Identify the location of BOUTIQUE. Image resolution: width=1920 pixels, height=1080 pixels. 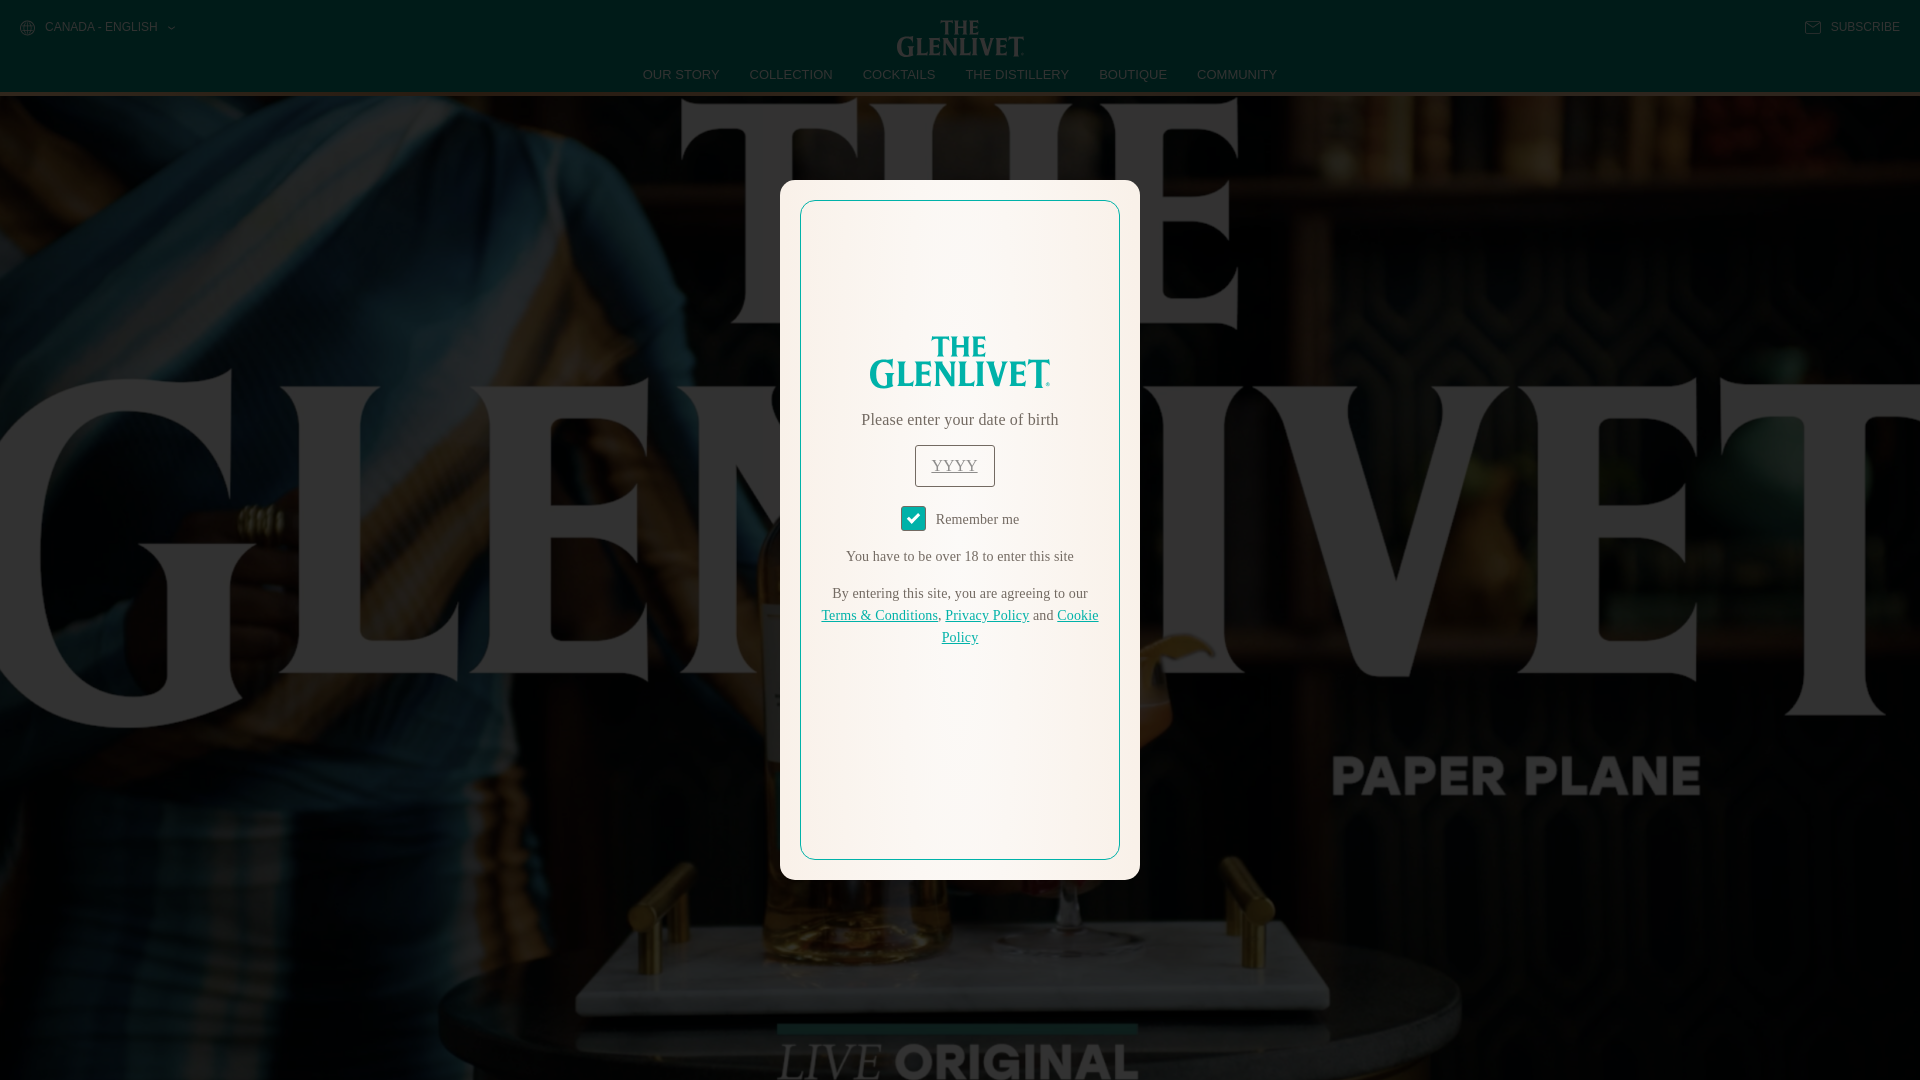
(1132, 74).